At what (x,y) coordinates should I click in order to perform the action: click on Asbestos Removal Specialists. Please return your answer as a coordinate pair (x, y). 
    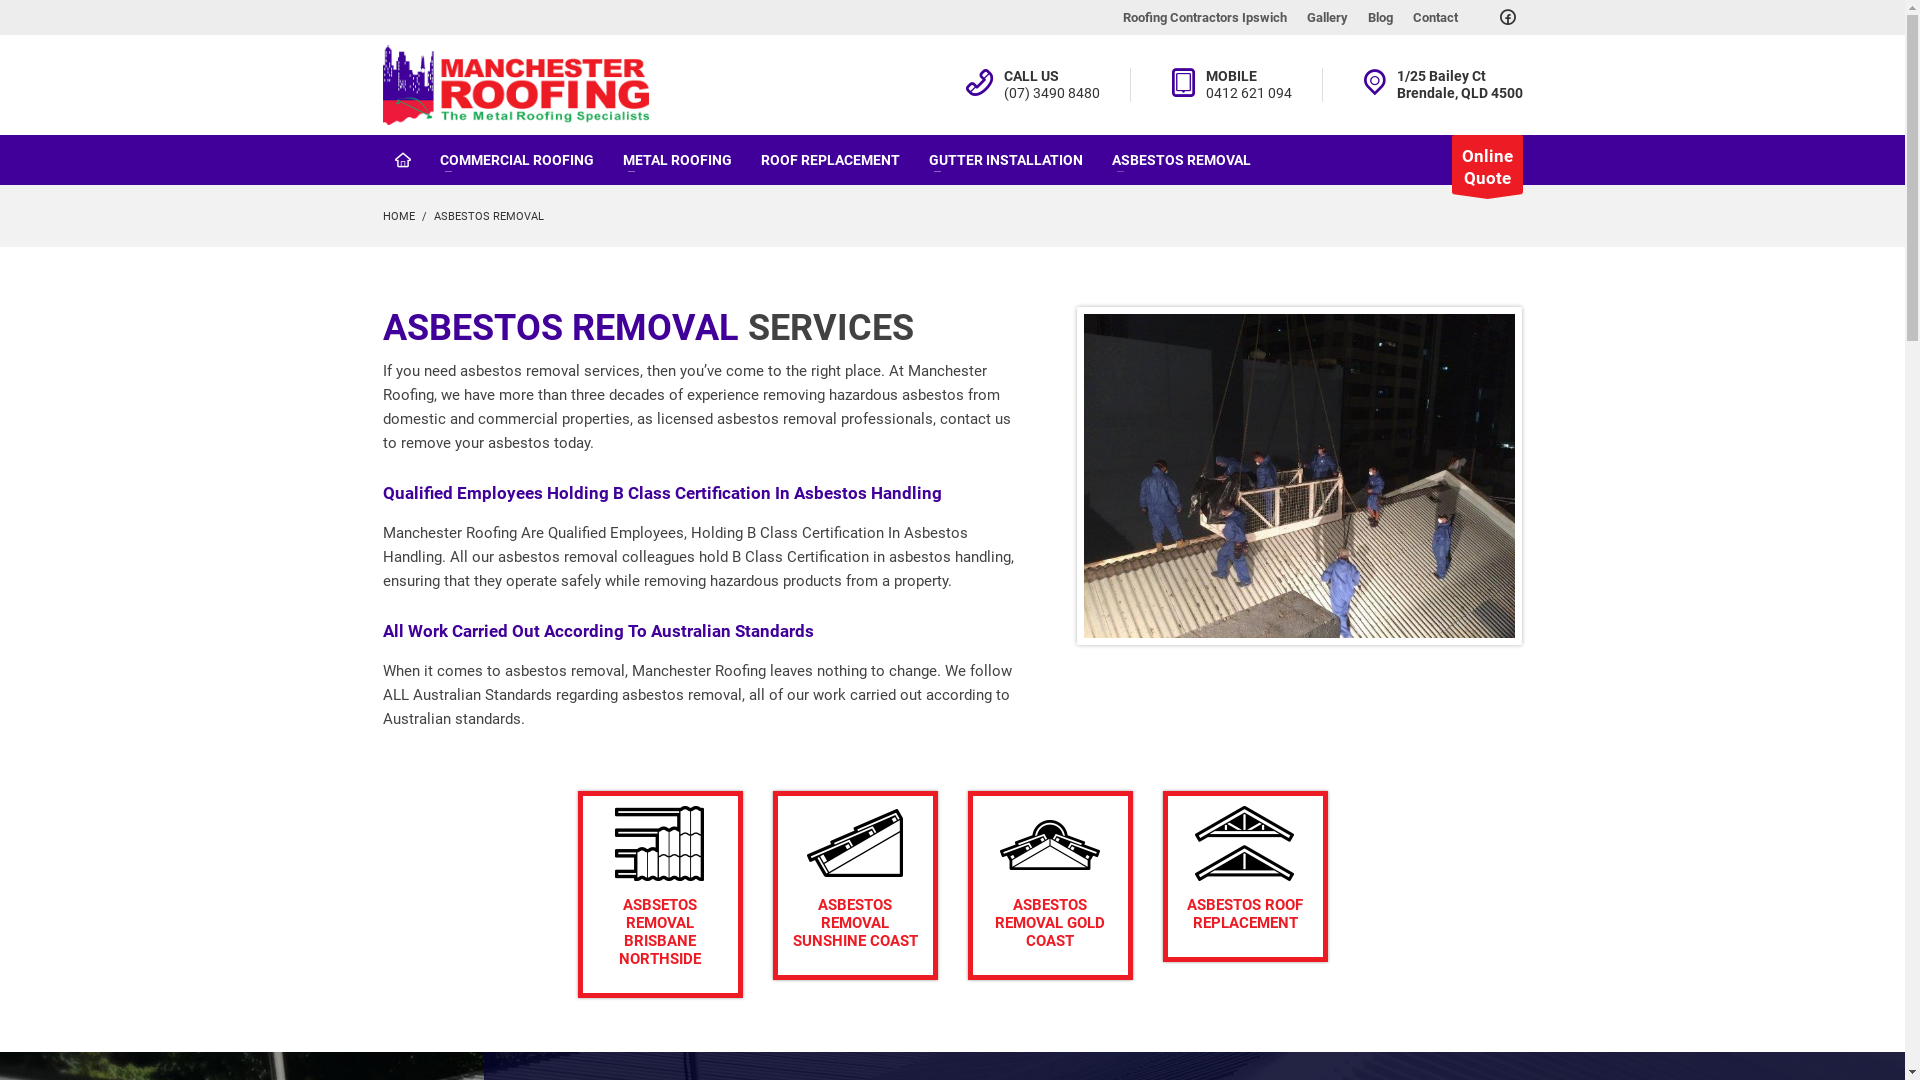
    Looking at the image, I should click on (1300, 476).